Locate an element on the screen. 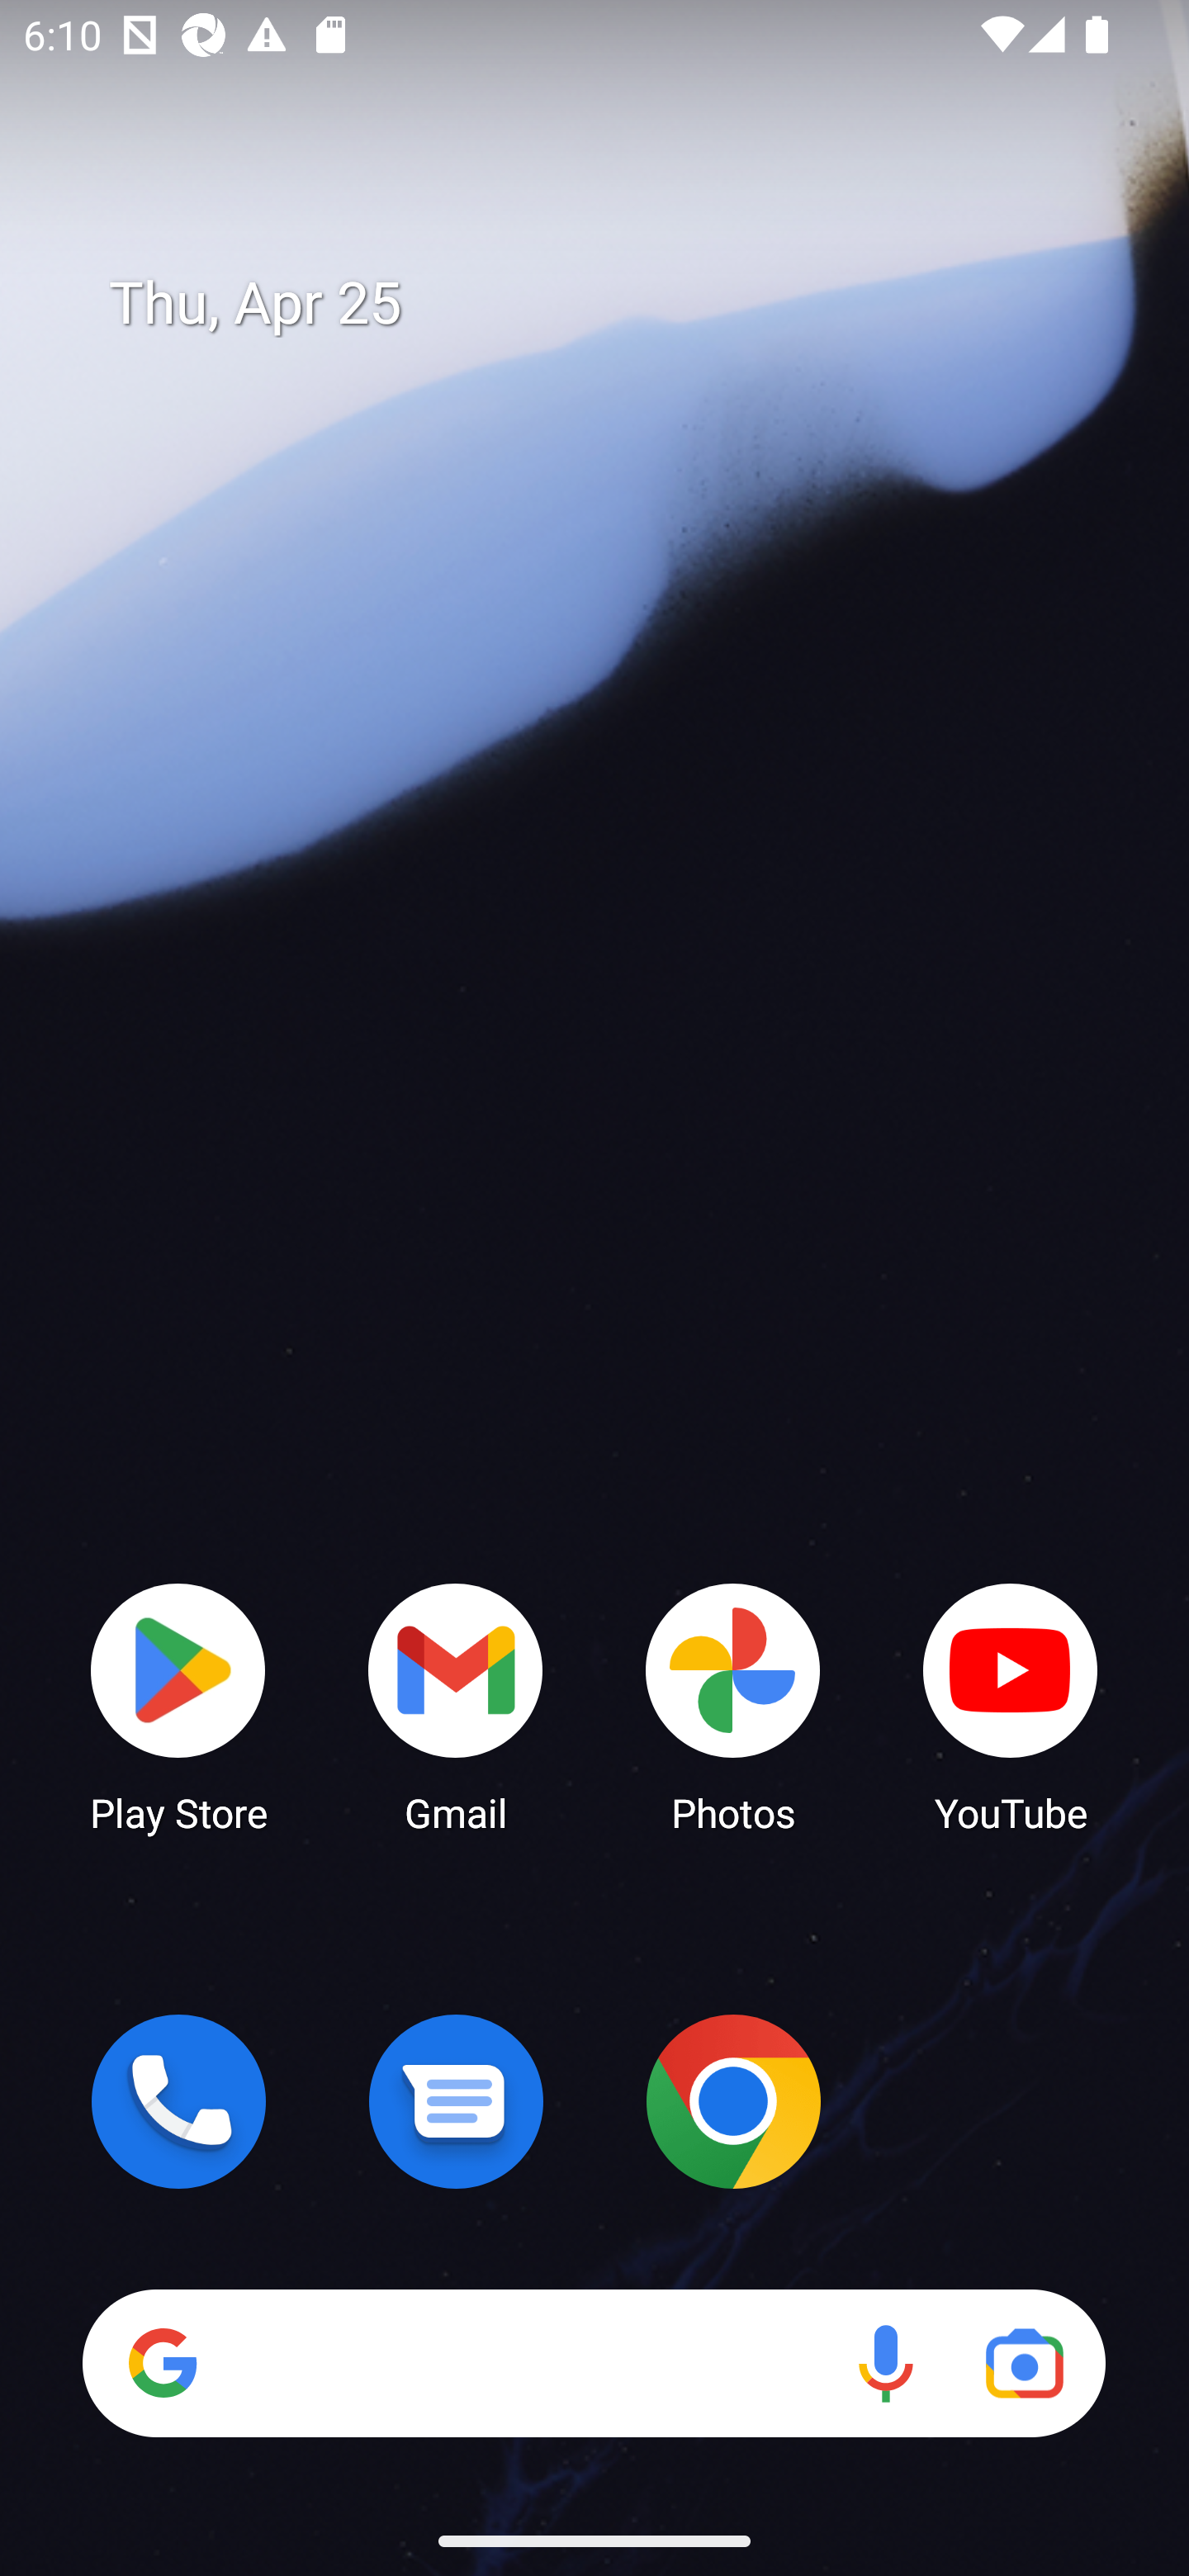 Image resolution: width=1189 pixels, height=2576 pixels. Play Store is located at coordinates (178, 1706).